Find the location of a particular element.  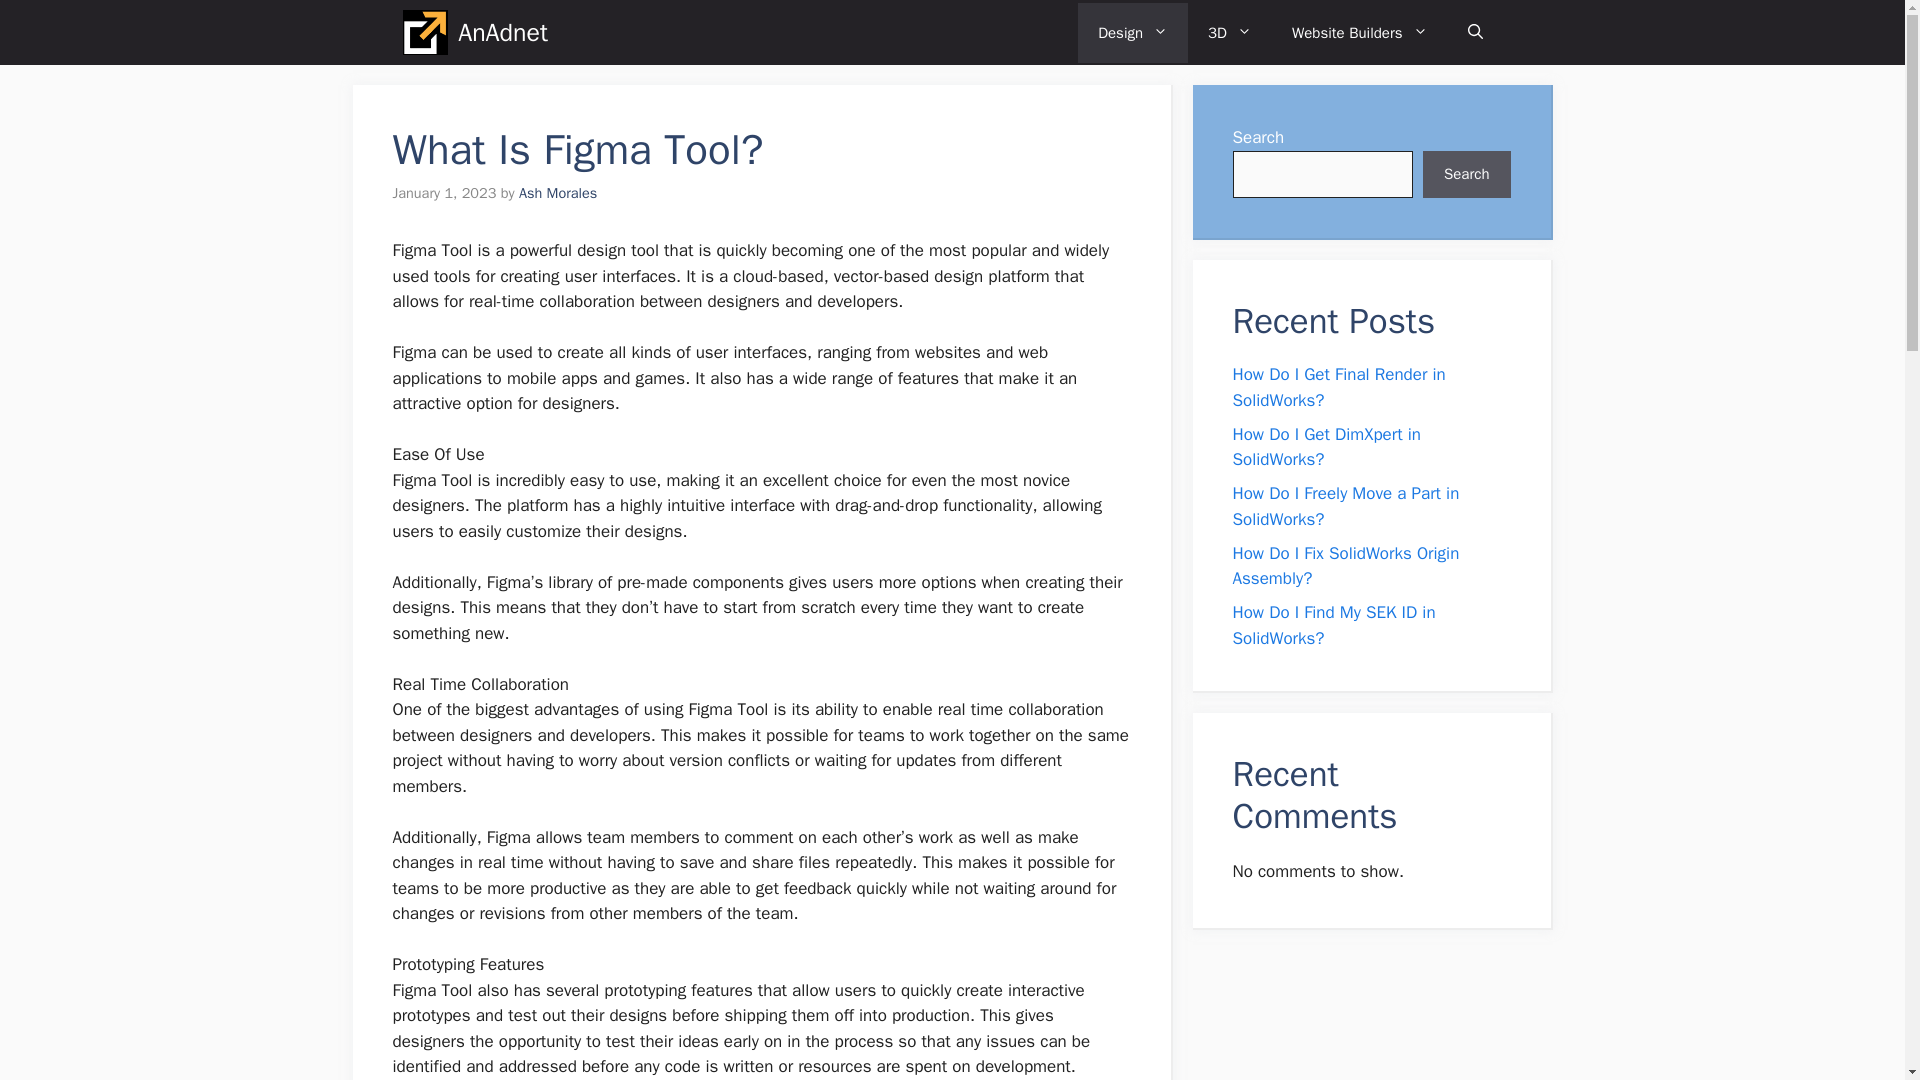

3D is located at coordinates (1230, 32).